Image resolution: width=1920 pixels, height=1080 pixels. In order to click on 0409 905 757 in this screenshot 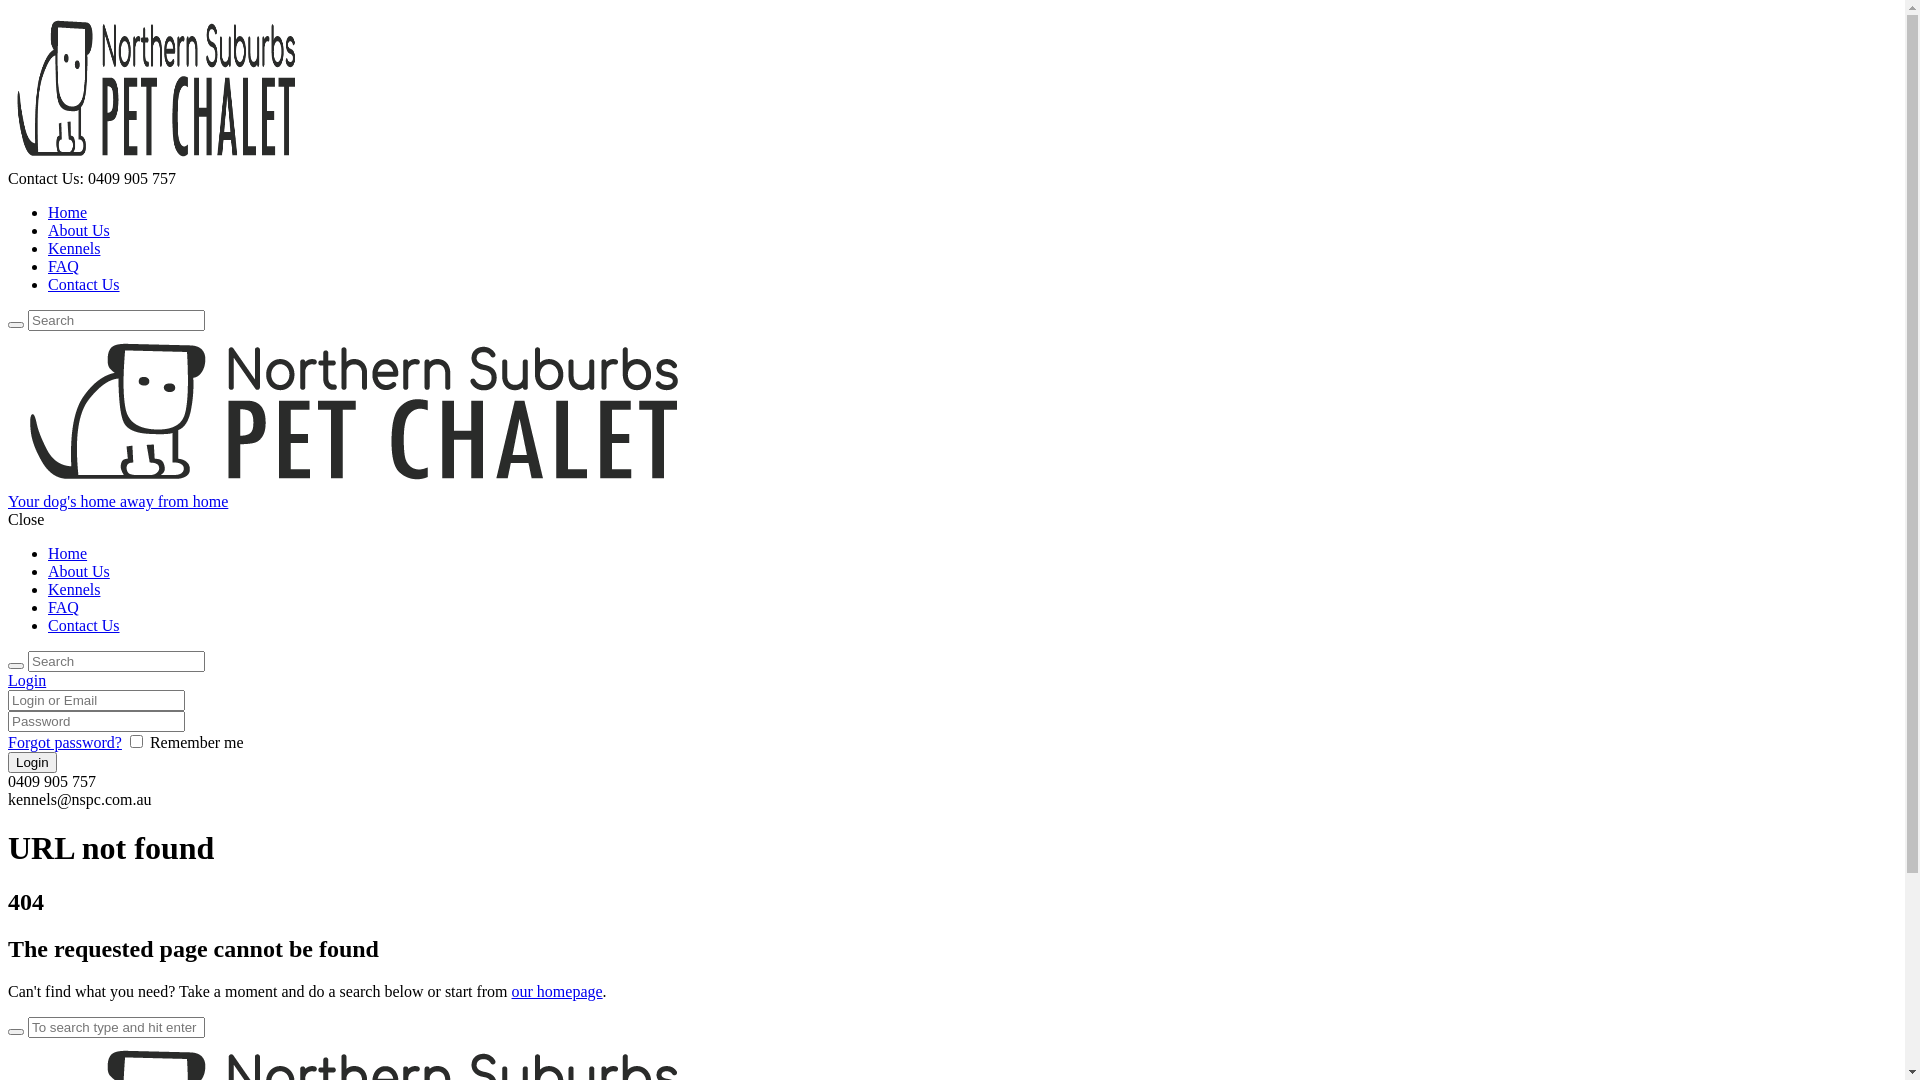, I will do `click(52, 782)`.